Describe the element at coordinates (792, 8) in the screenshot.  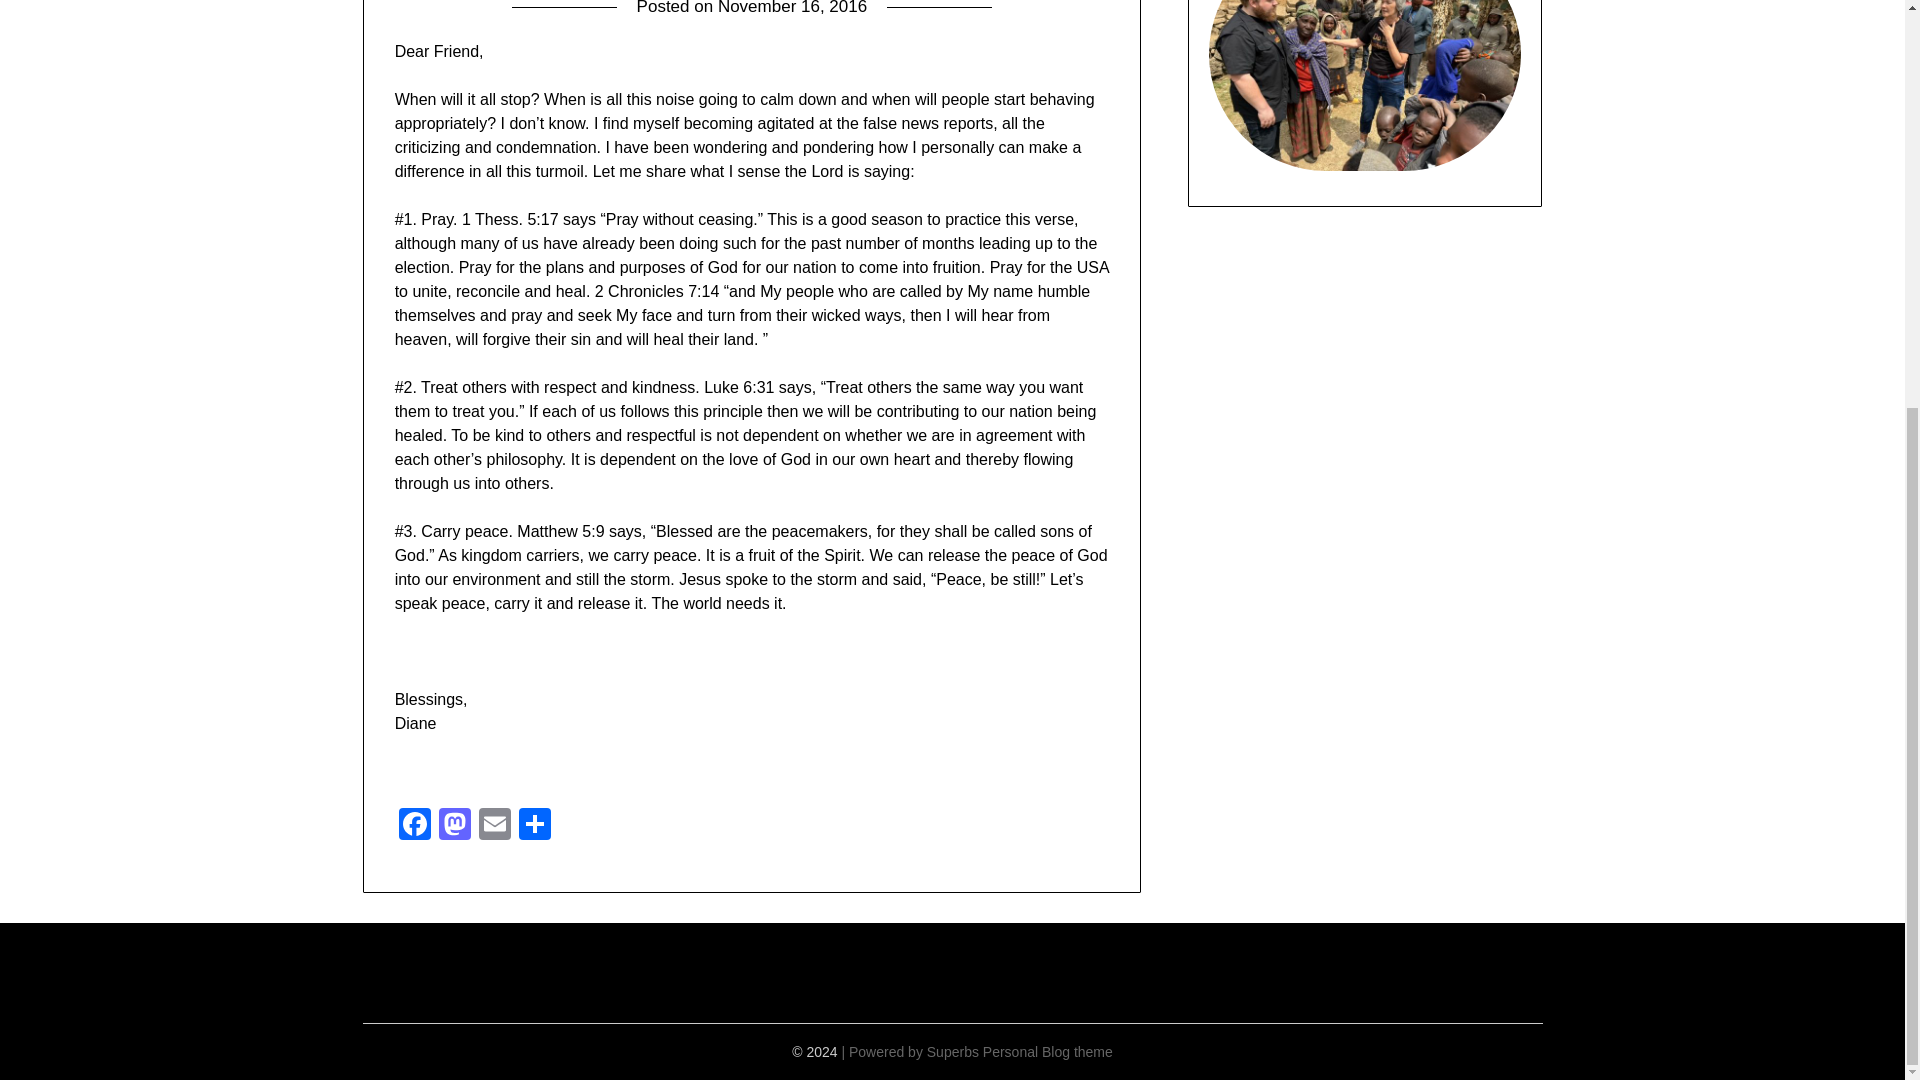
I see `November 16, 2016` at that location.